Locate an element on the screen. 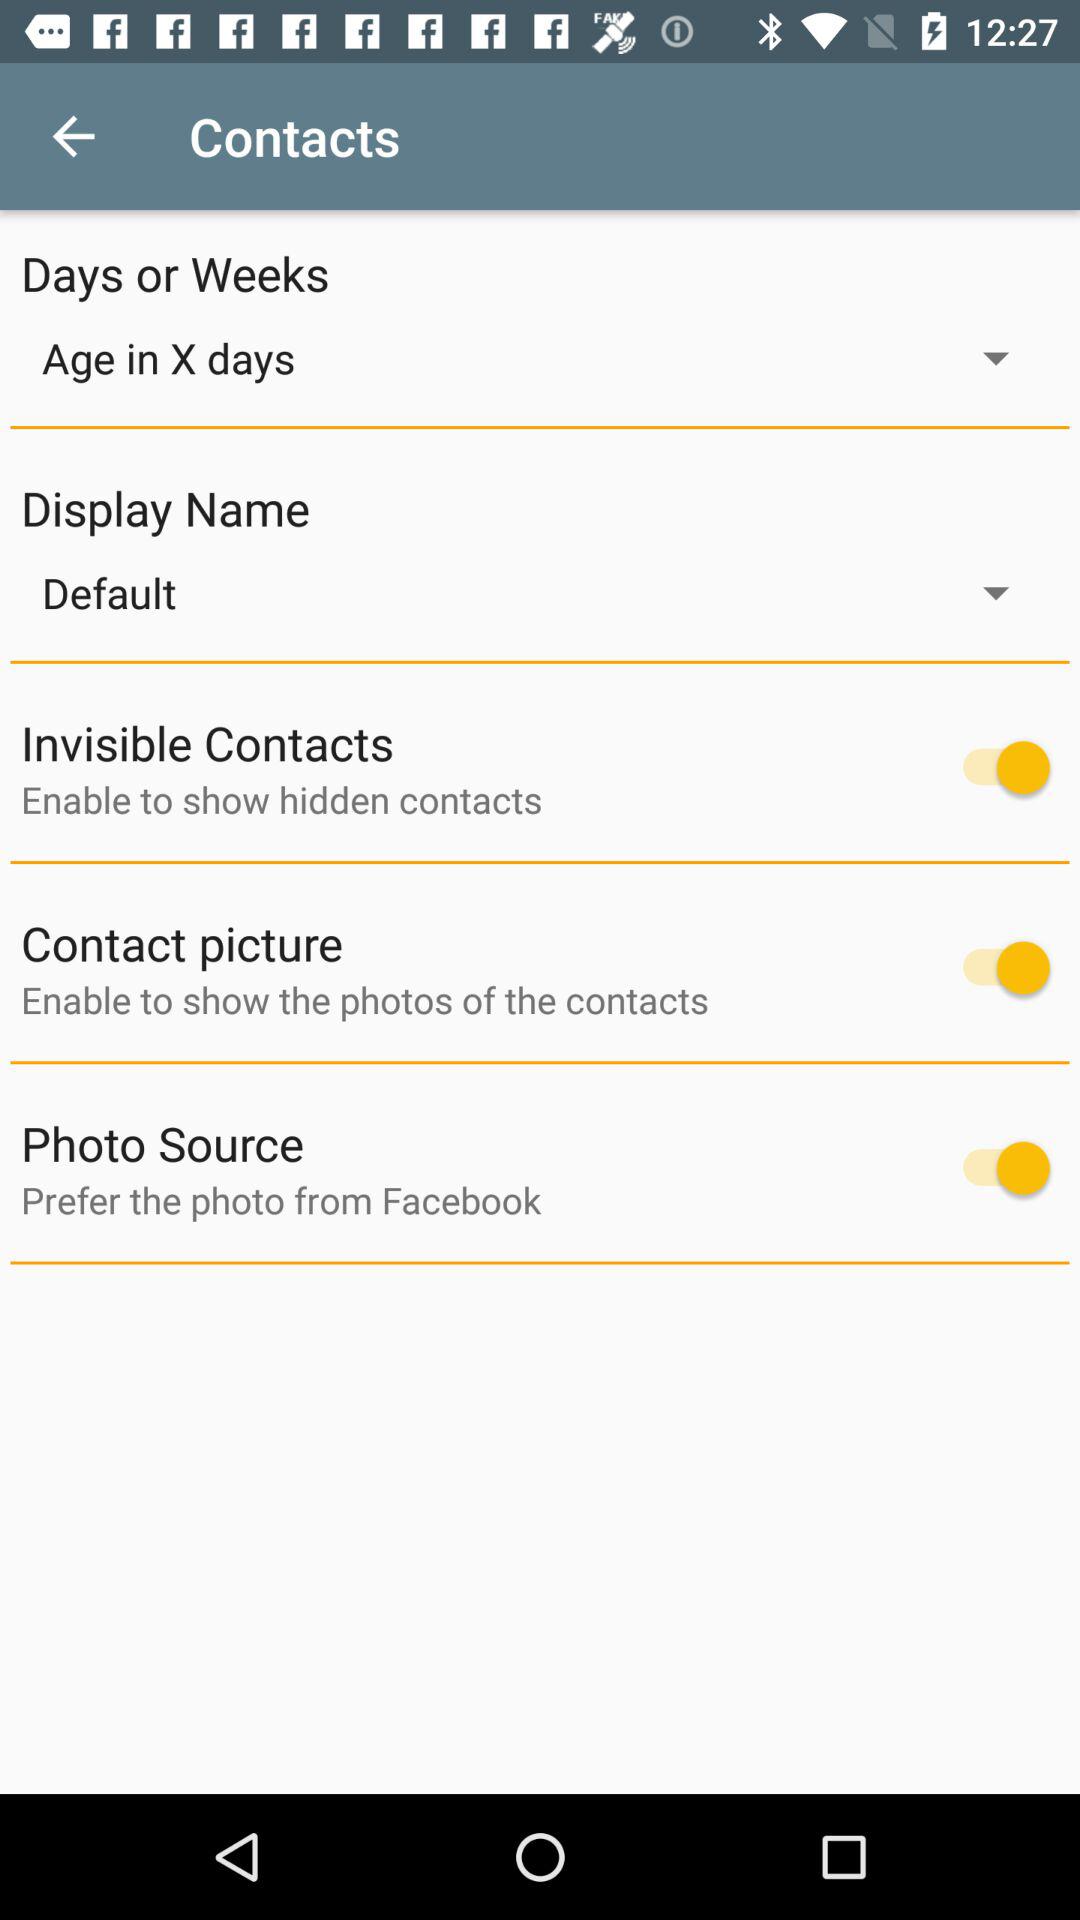 This screenshot has width=1080, height=1920. contacts invisible contacts is located at coordinates (996, 768).